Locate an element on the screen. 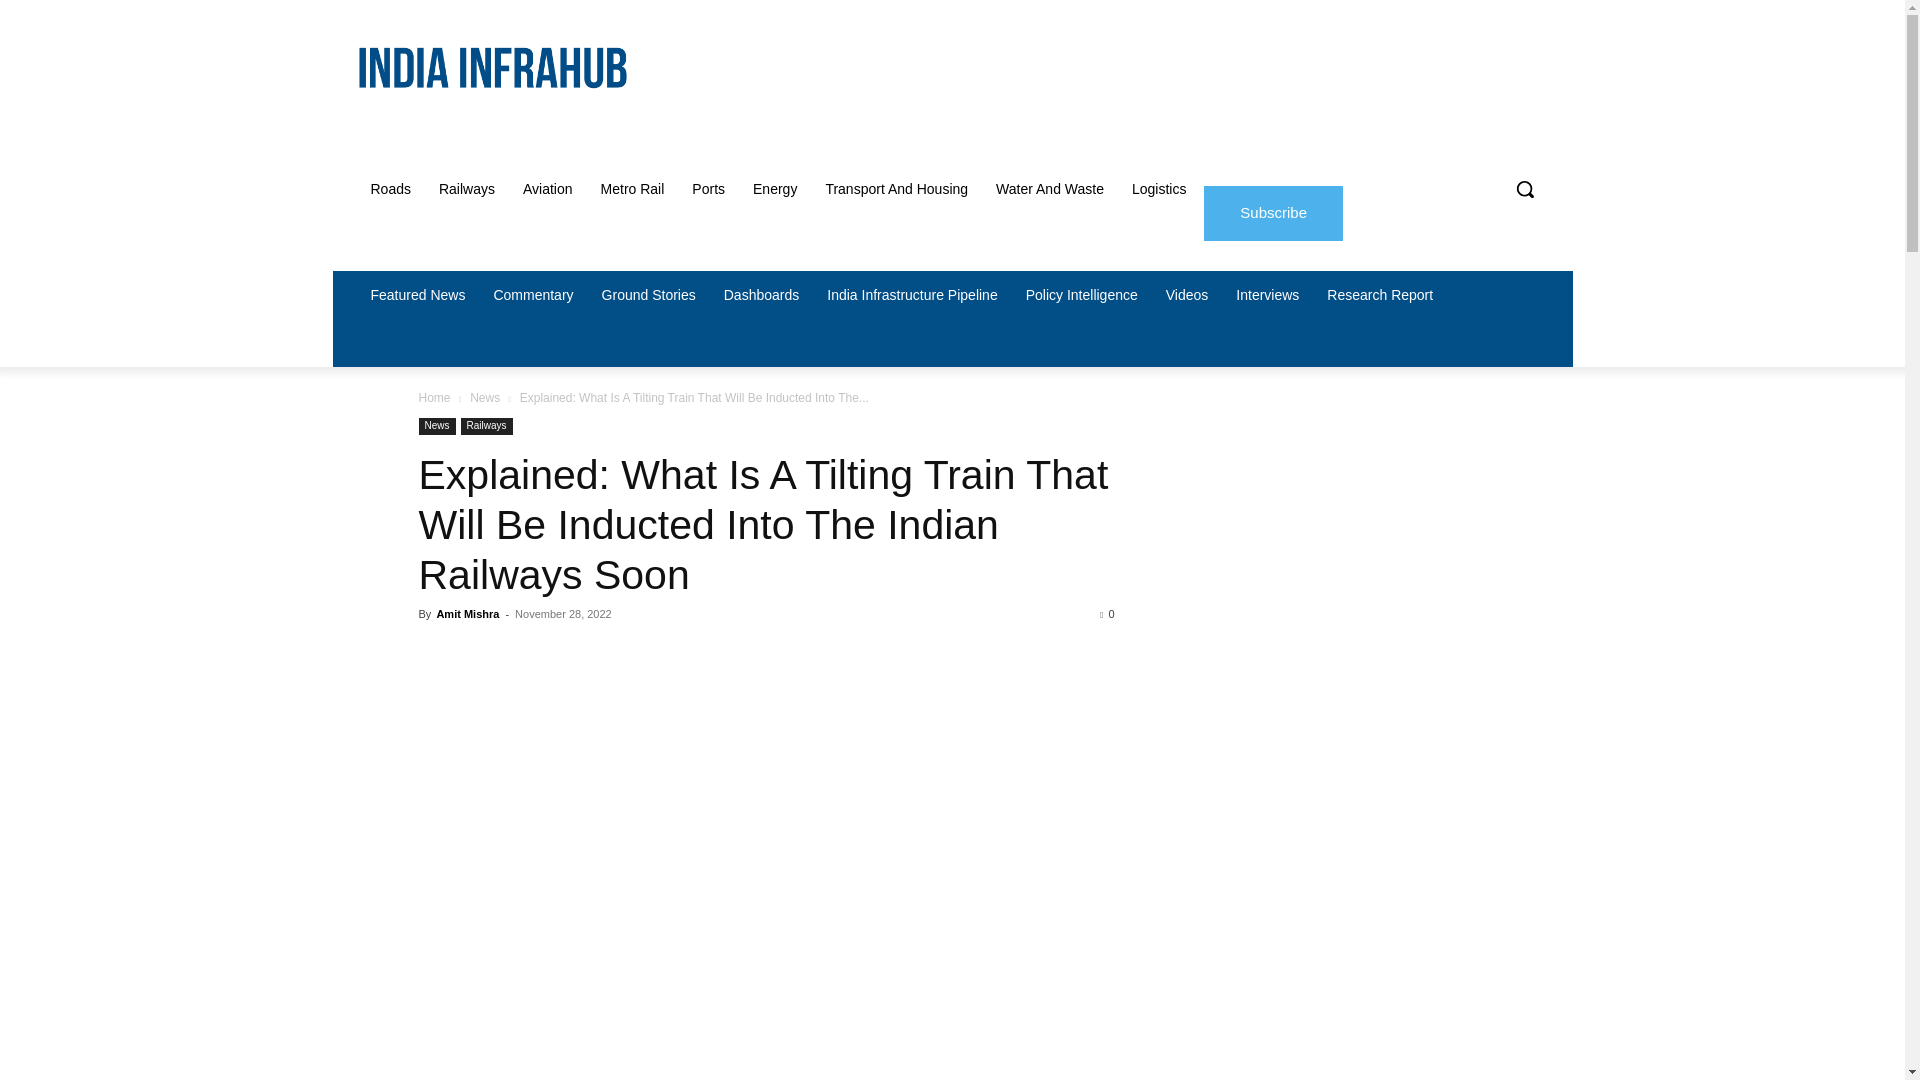 This screenshot has height=1080, width=1920. Policy Intelligence is located at coordinates (1082, 294).